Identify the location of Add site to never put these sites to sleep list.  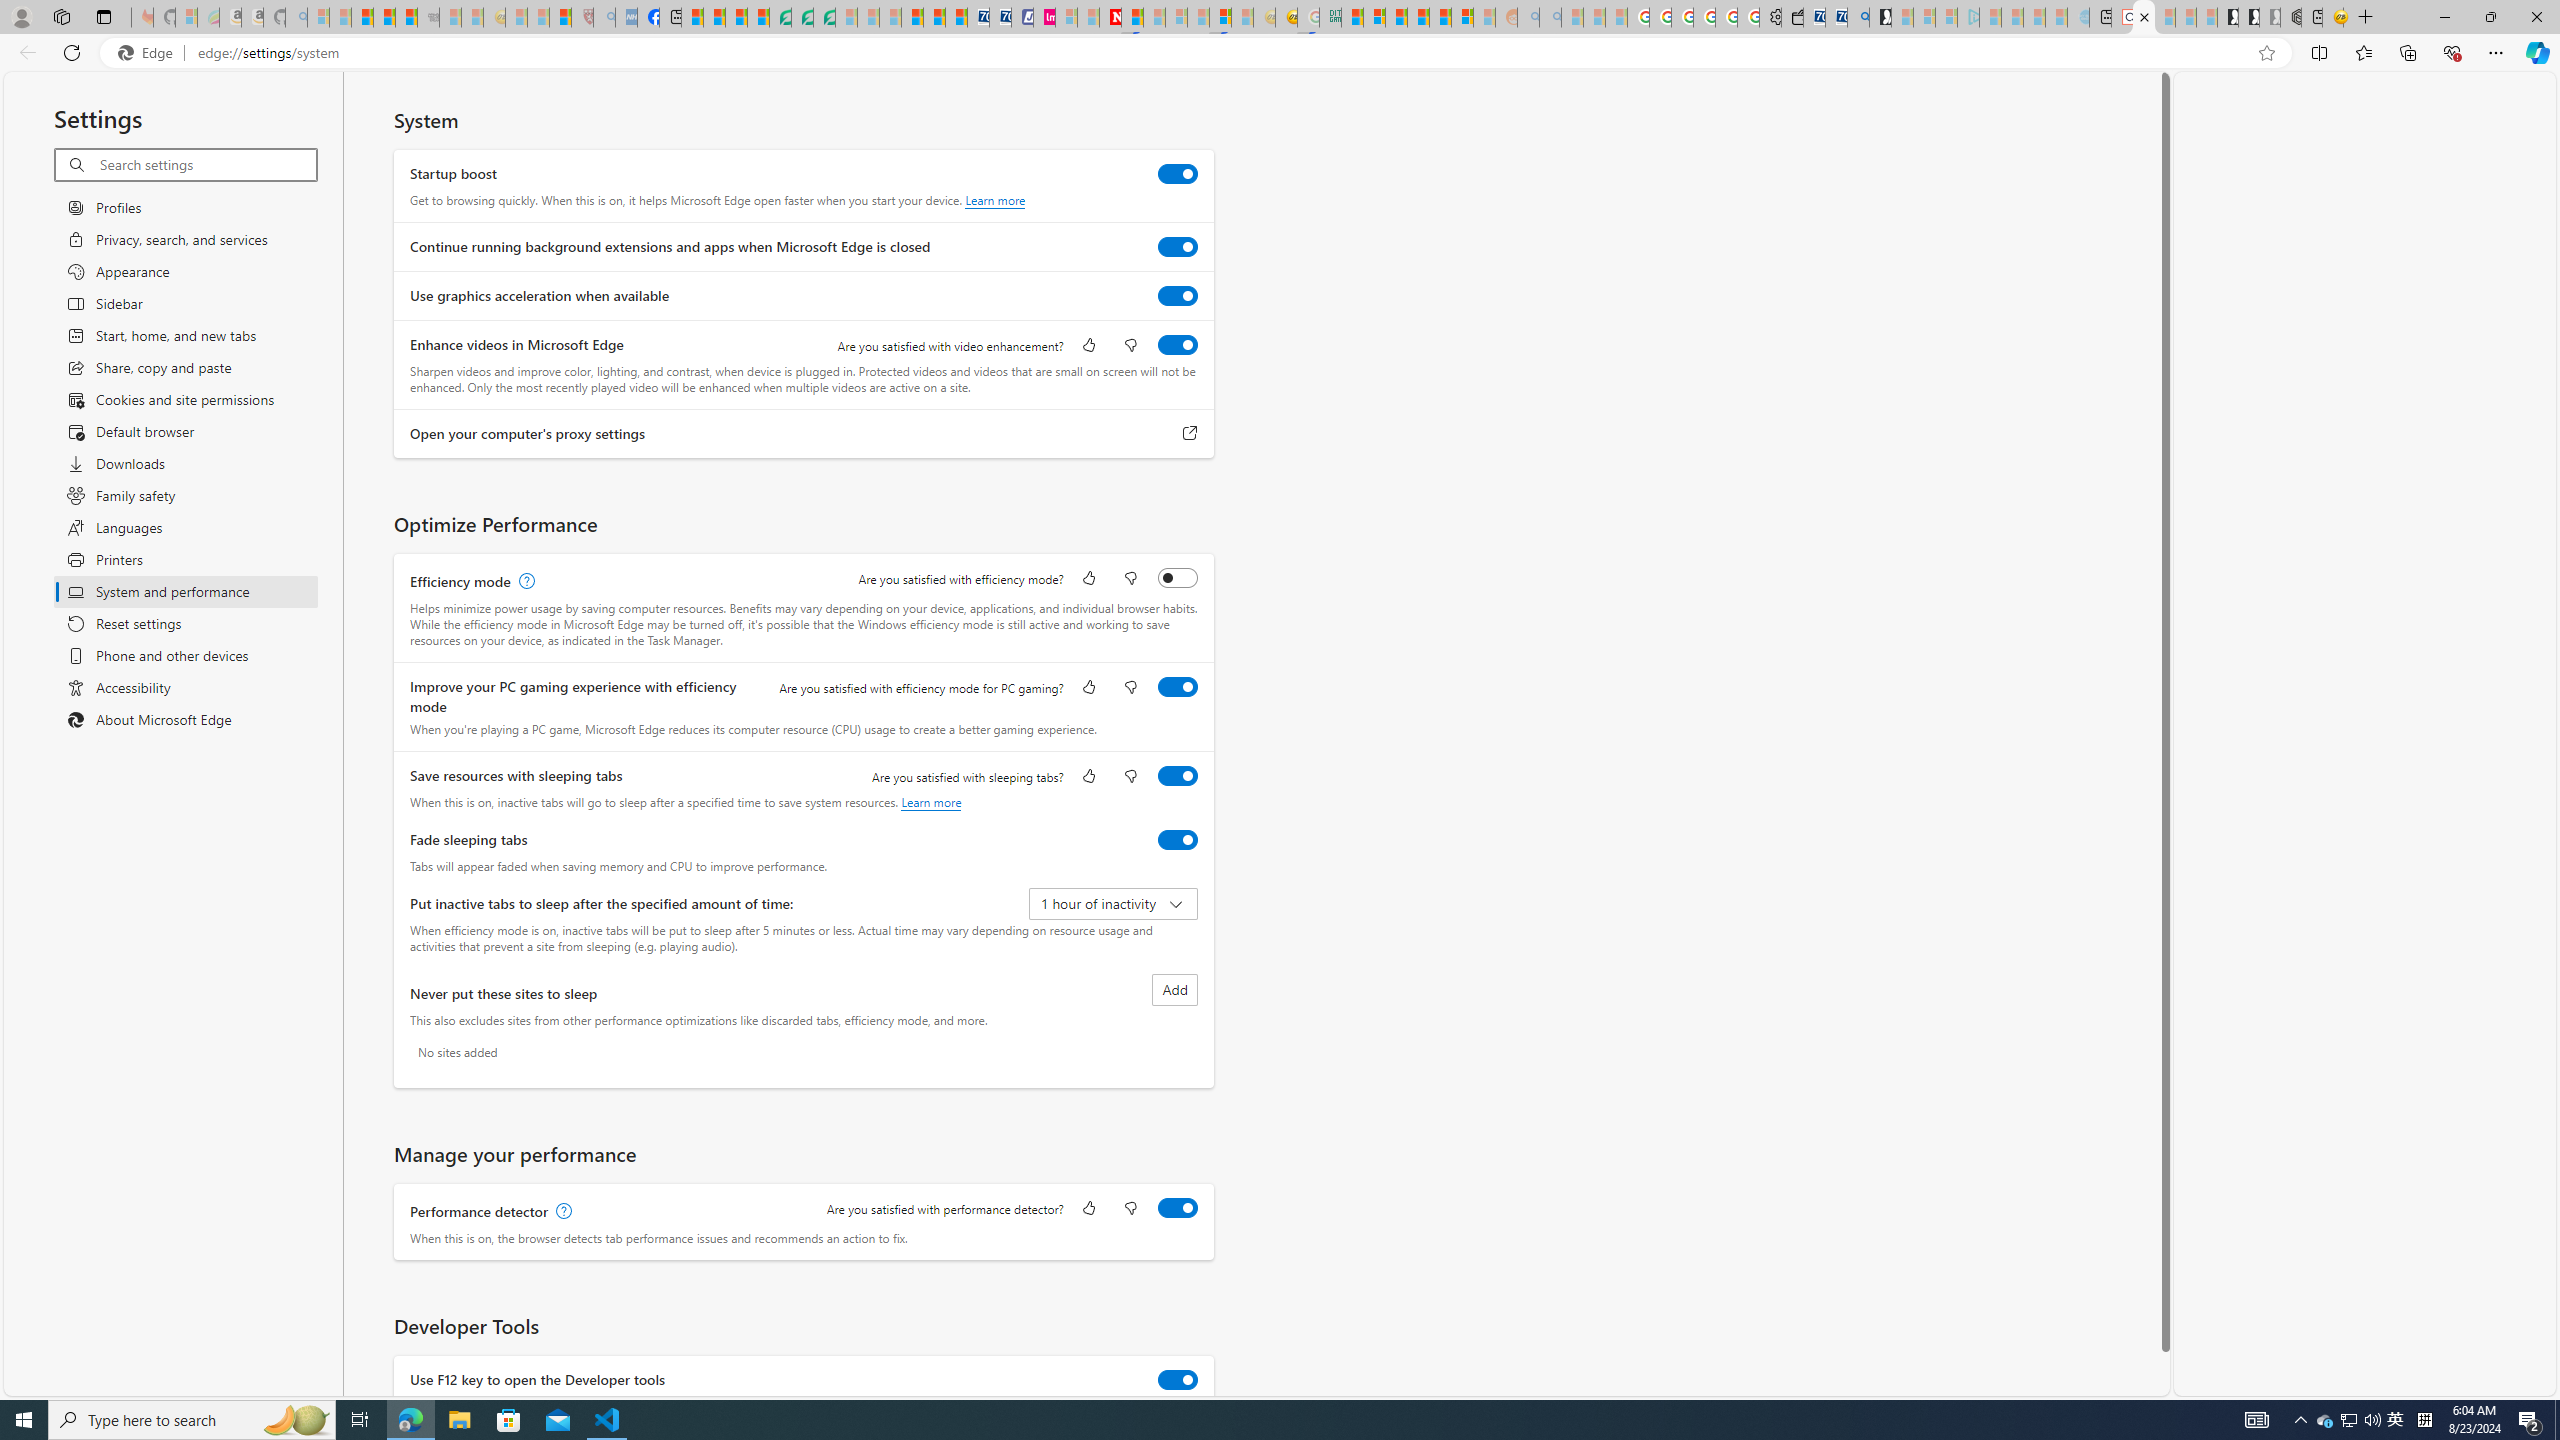
(1175, 990).